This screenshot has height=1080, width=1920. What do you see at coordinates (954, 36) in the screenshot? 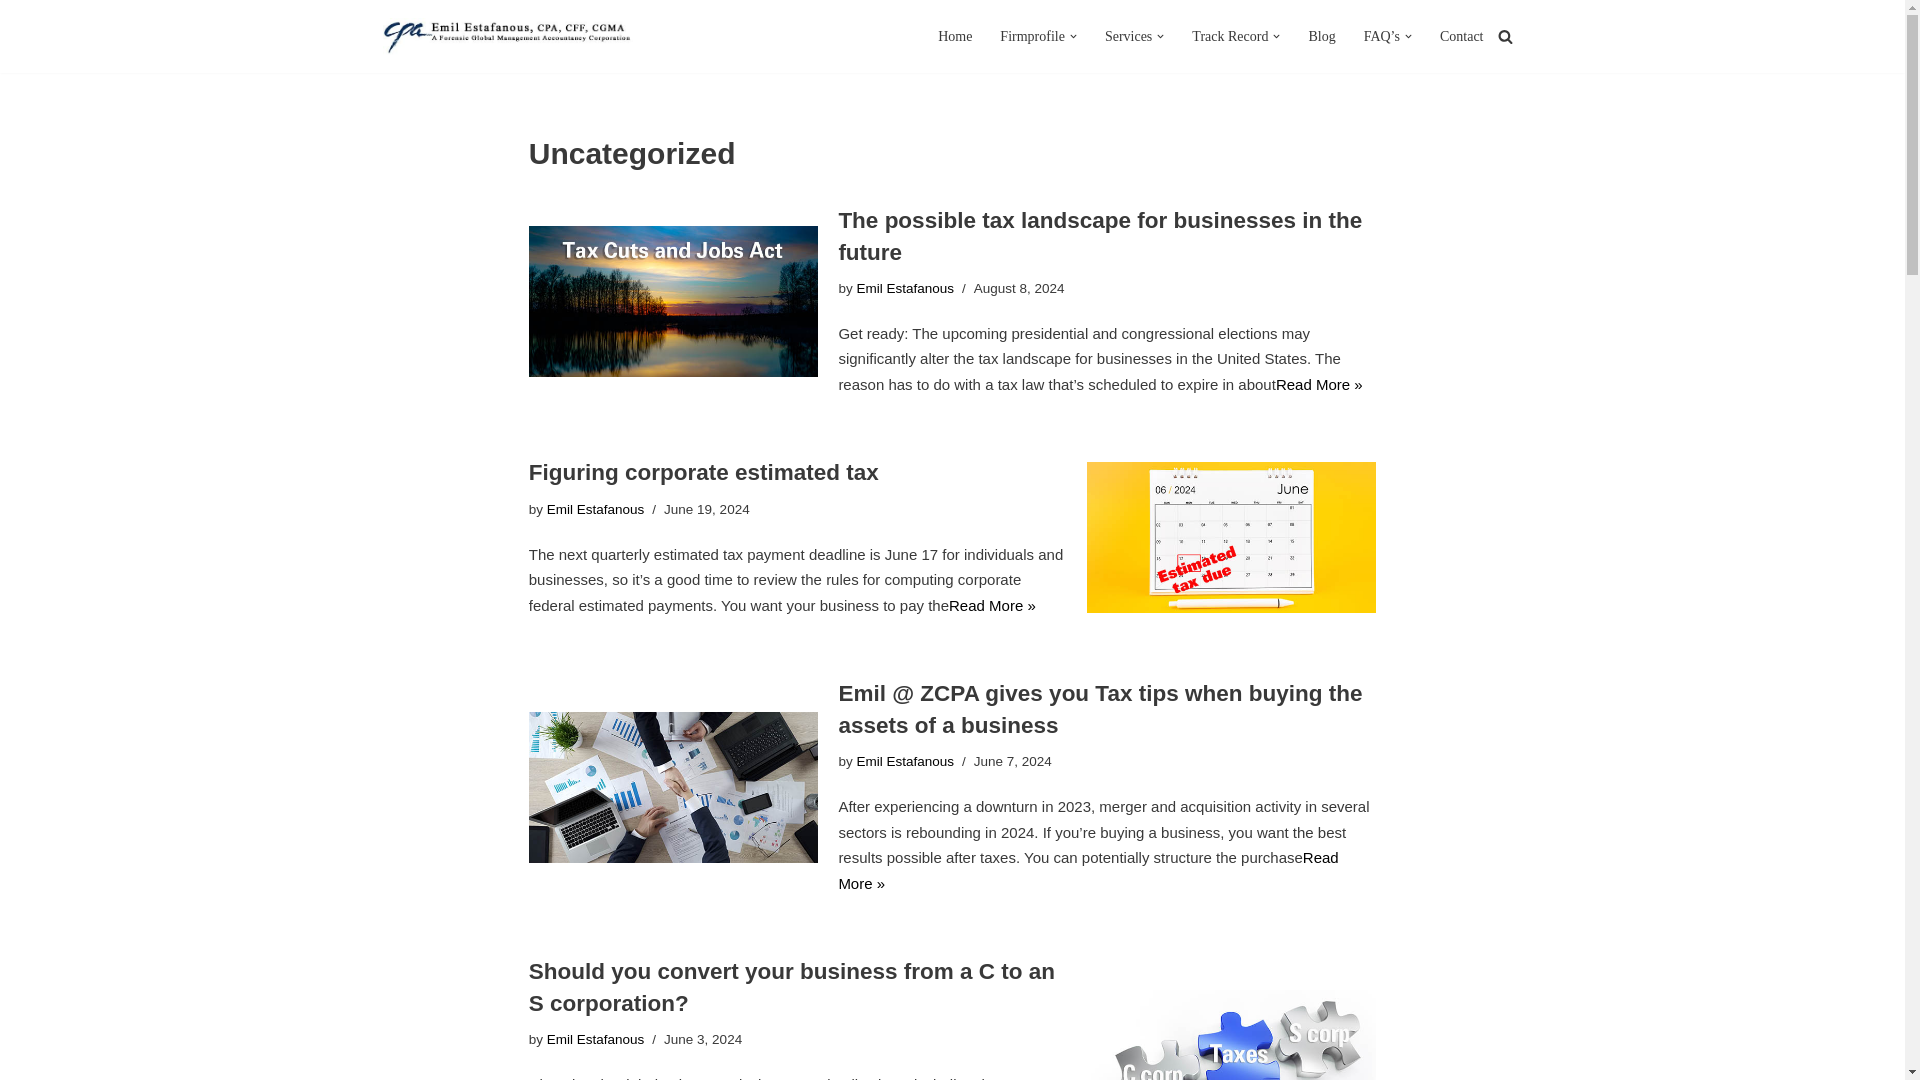
I see `Home` at bounding box center [954, 36].